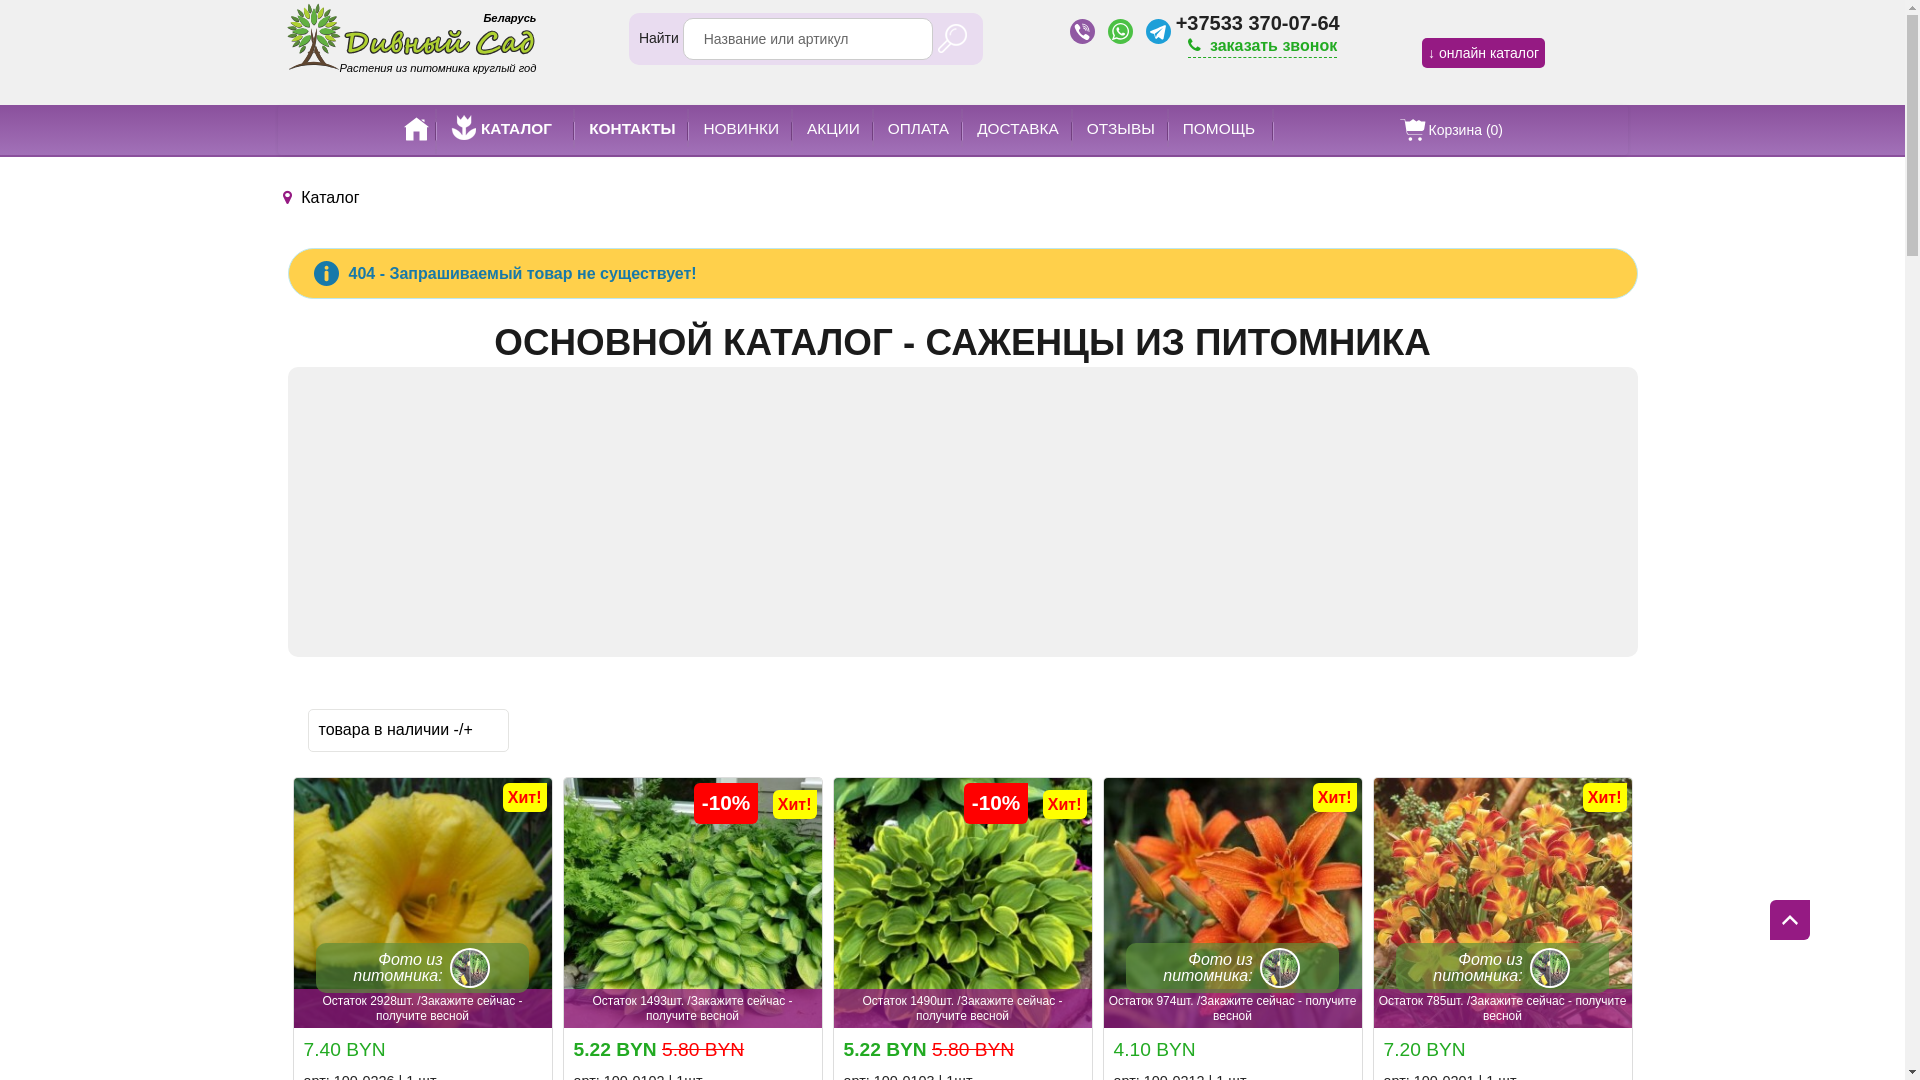 This screenshot has height=1080, width=1920. Describe the element at coordinates (1258, 23) in the screenshot. I see `+37533 370-07-64` at that location.